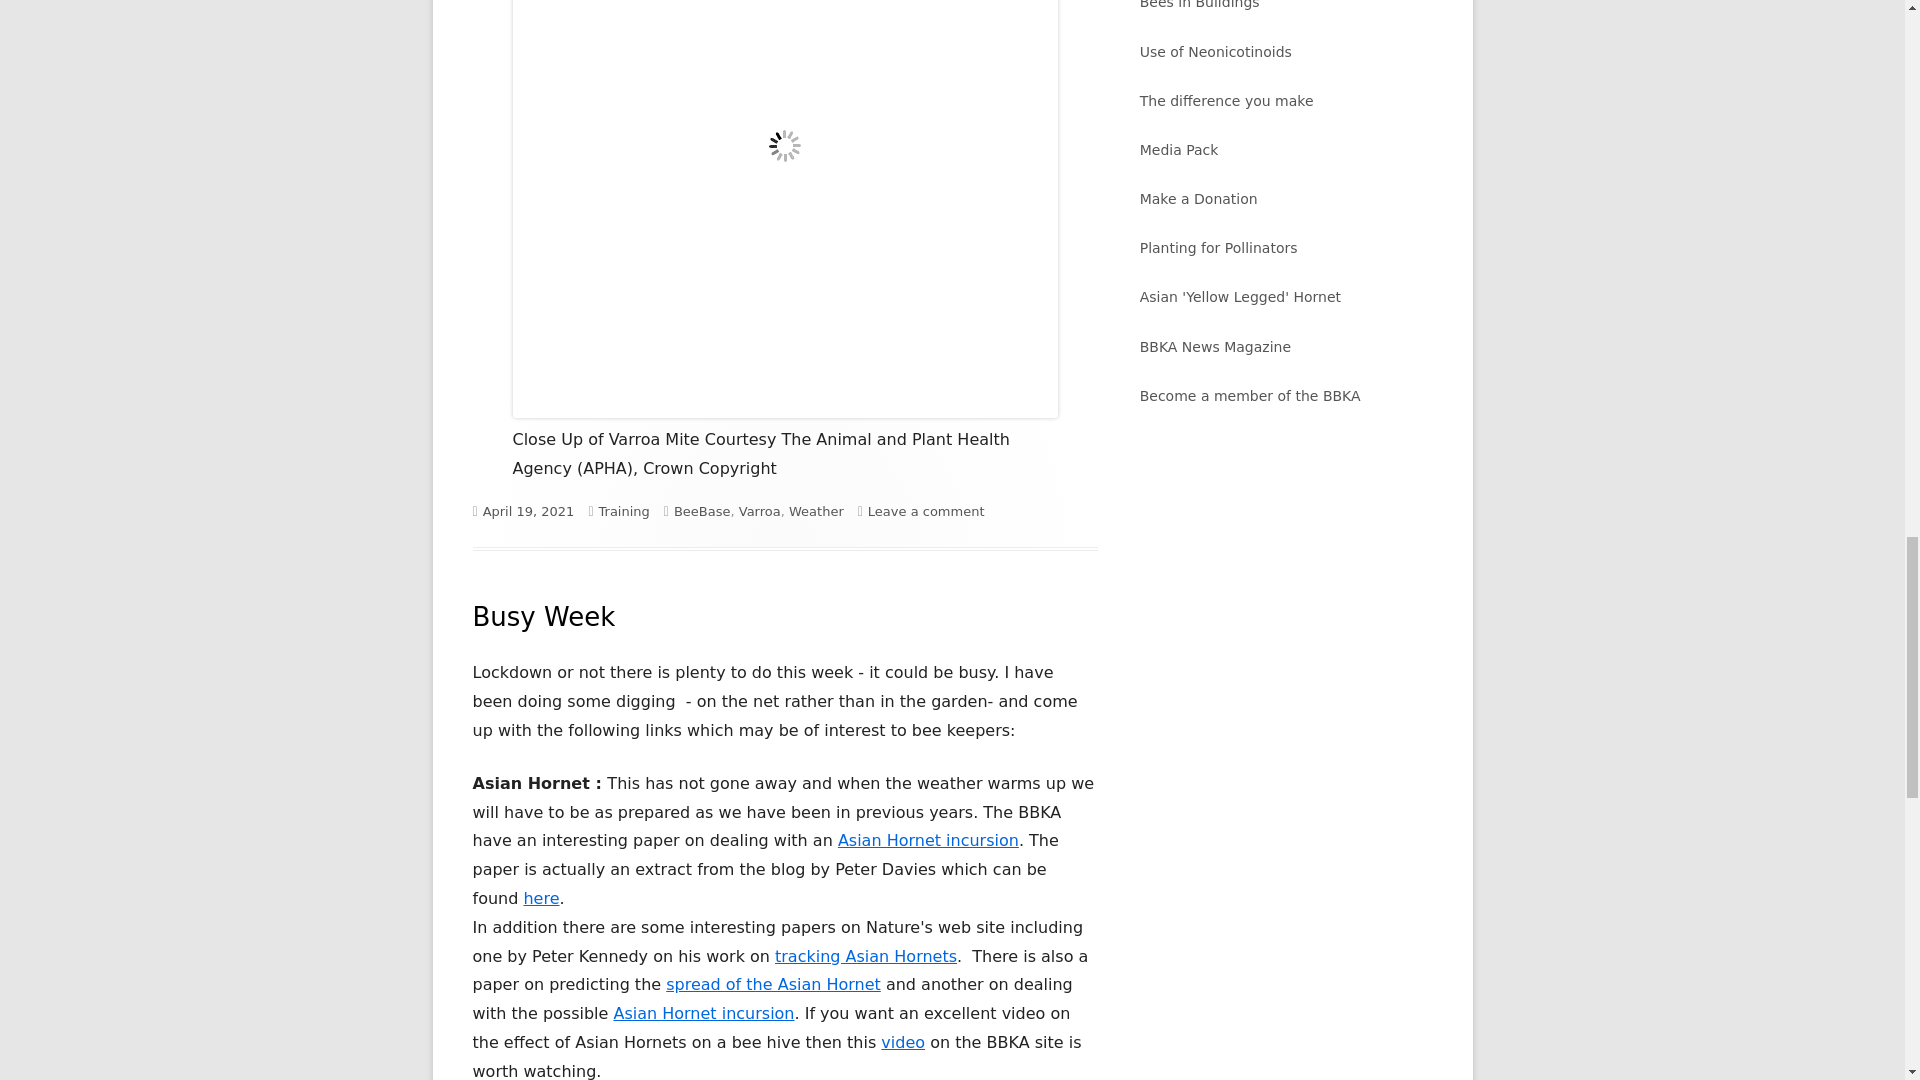 The image size is (1920, 1080). Describe the element at coordinates (760, 512) in the screenshot. I see `tracking Asian Hornets` at that location.